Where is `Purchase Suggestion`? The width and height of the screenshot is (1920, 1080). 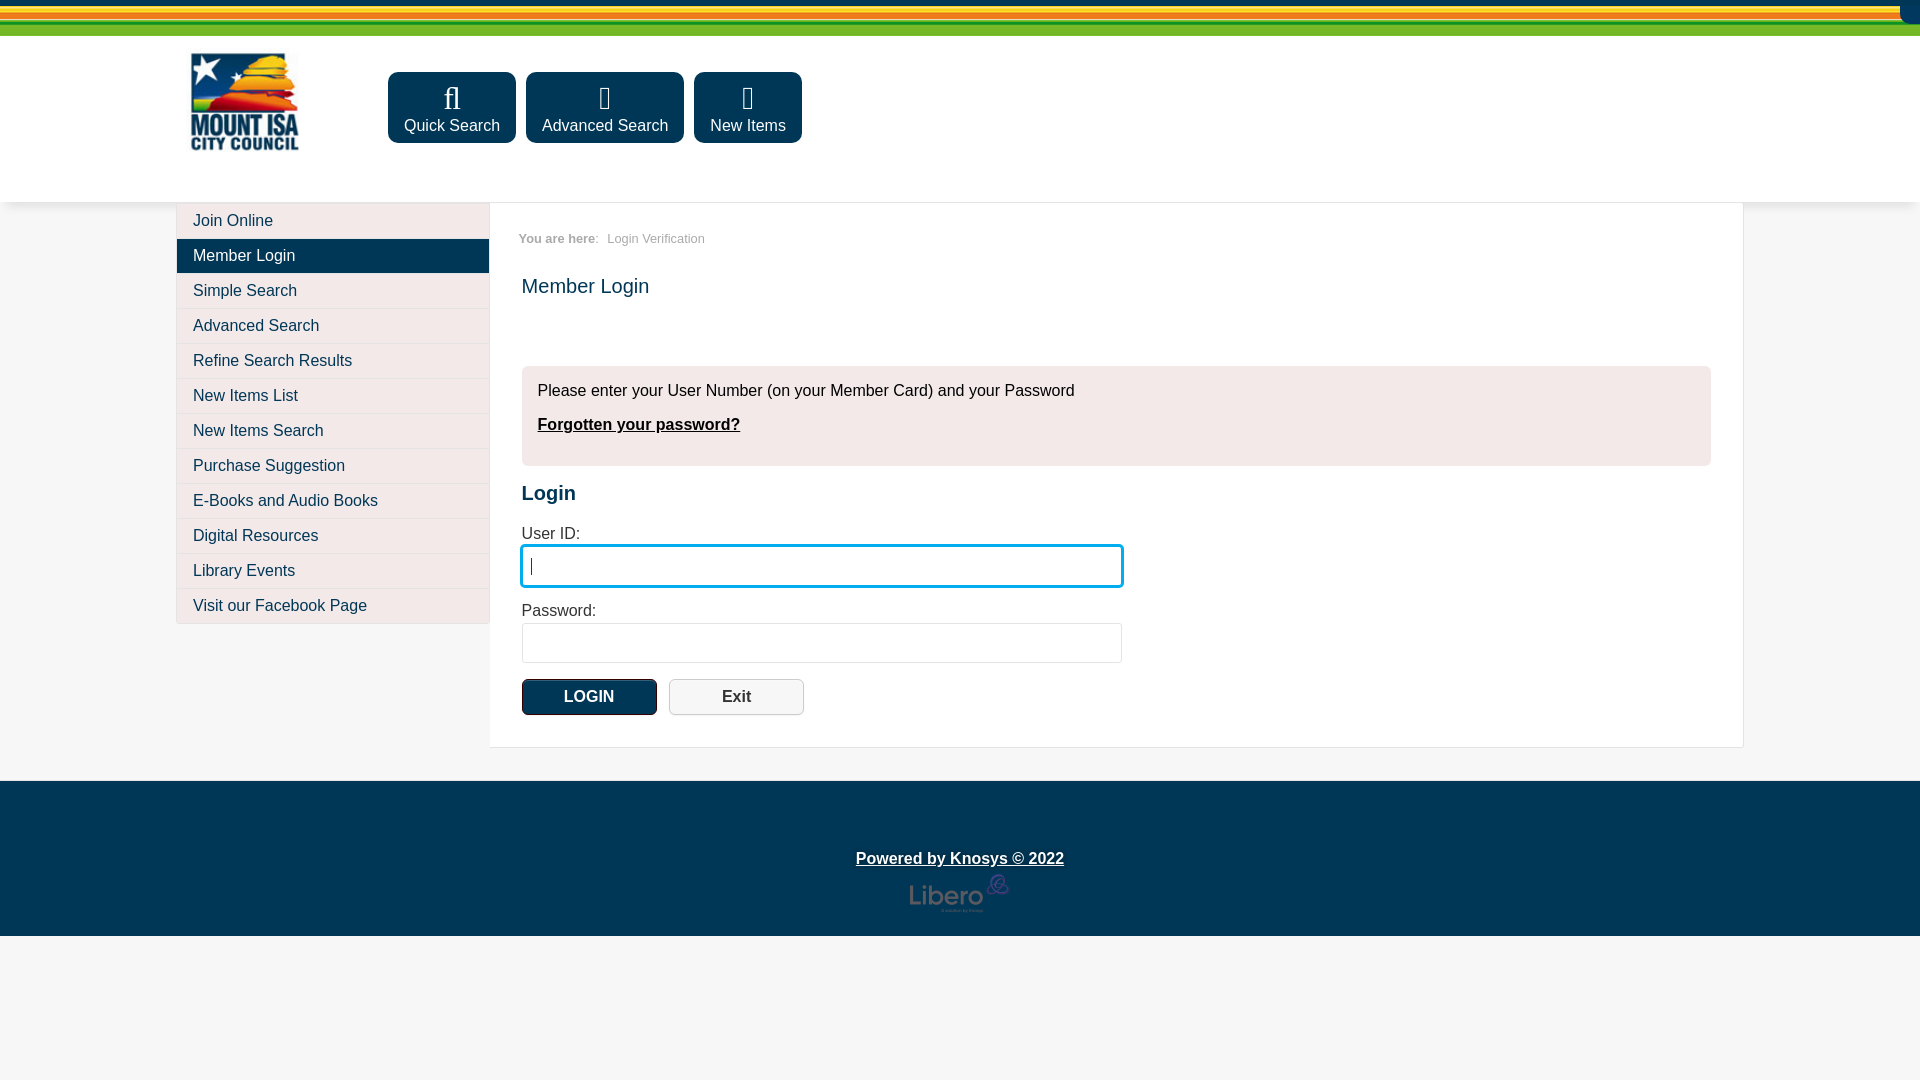
Purchase Suggestion is located at coordinates (333, 466).